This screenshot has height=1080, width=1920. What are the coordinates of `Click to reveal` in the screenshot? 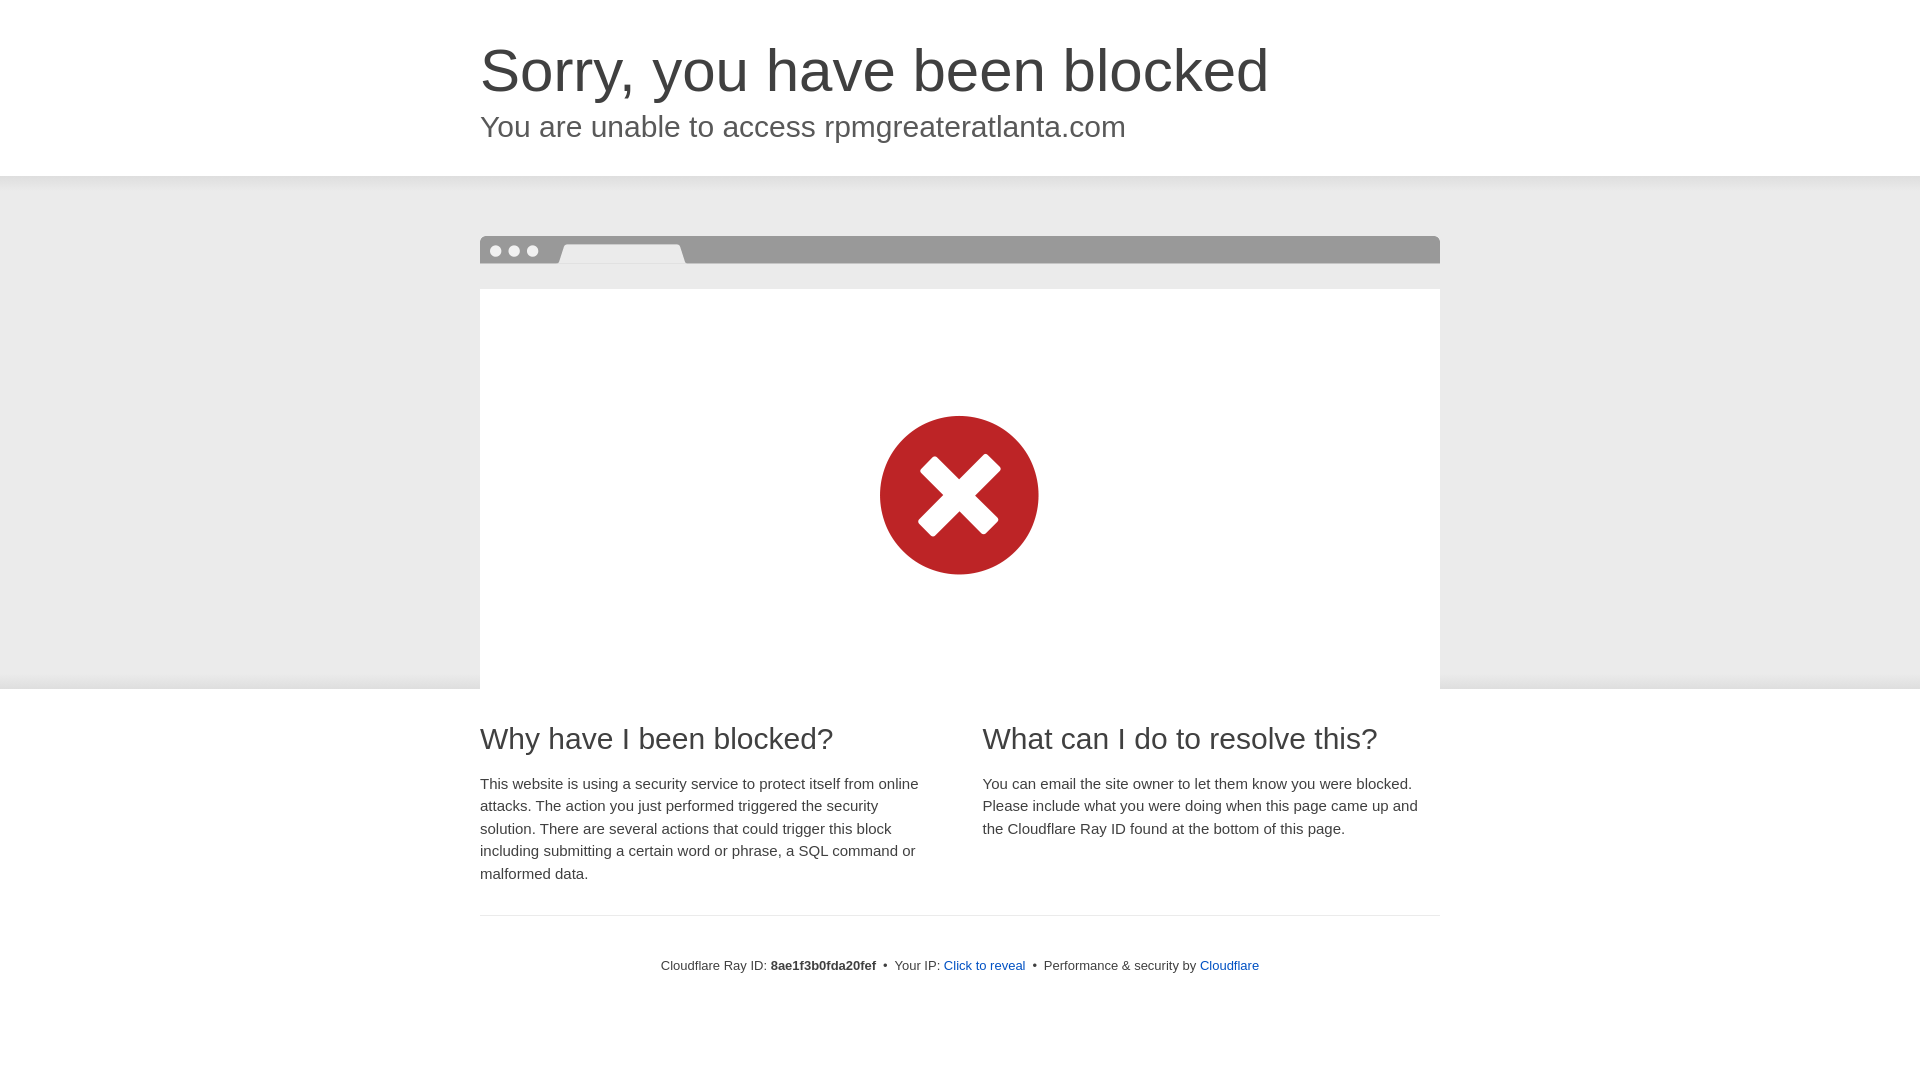 It's located at (984, 966).